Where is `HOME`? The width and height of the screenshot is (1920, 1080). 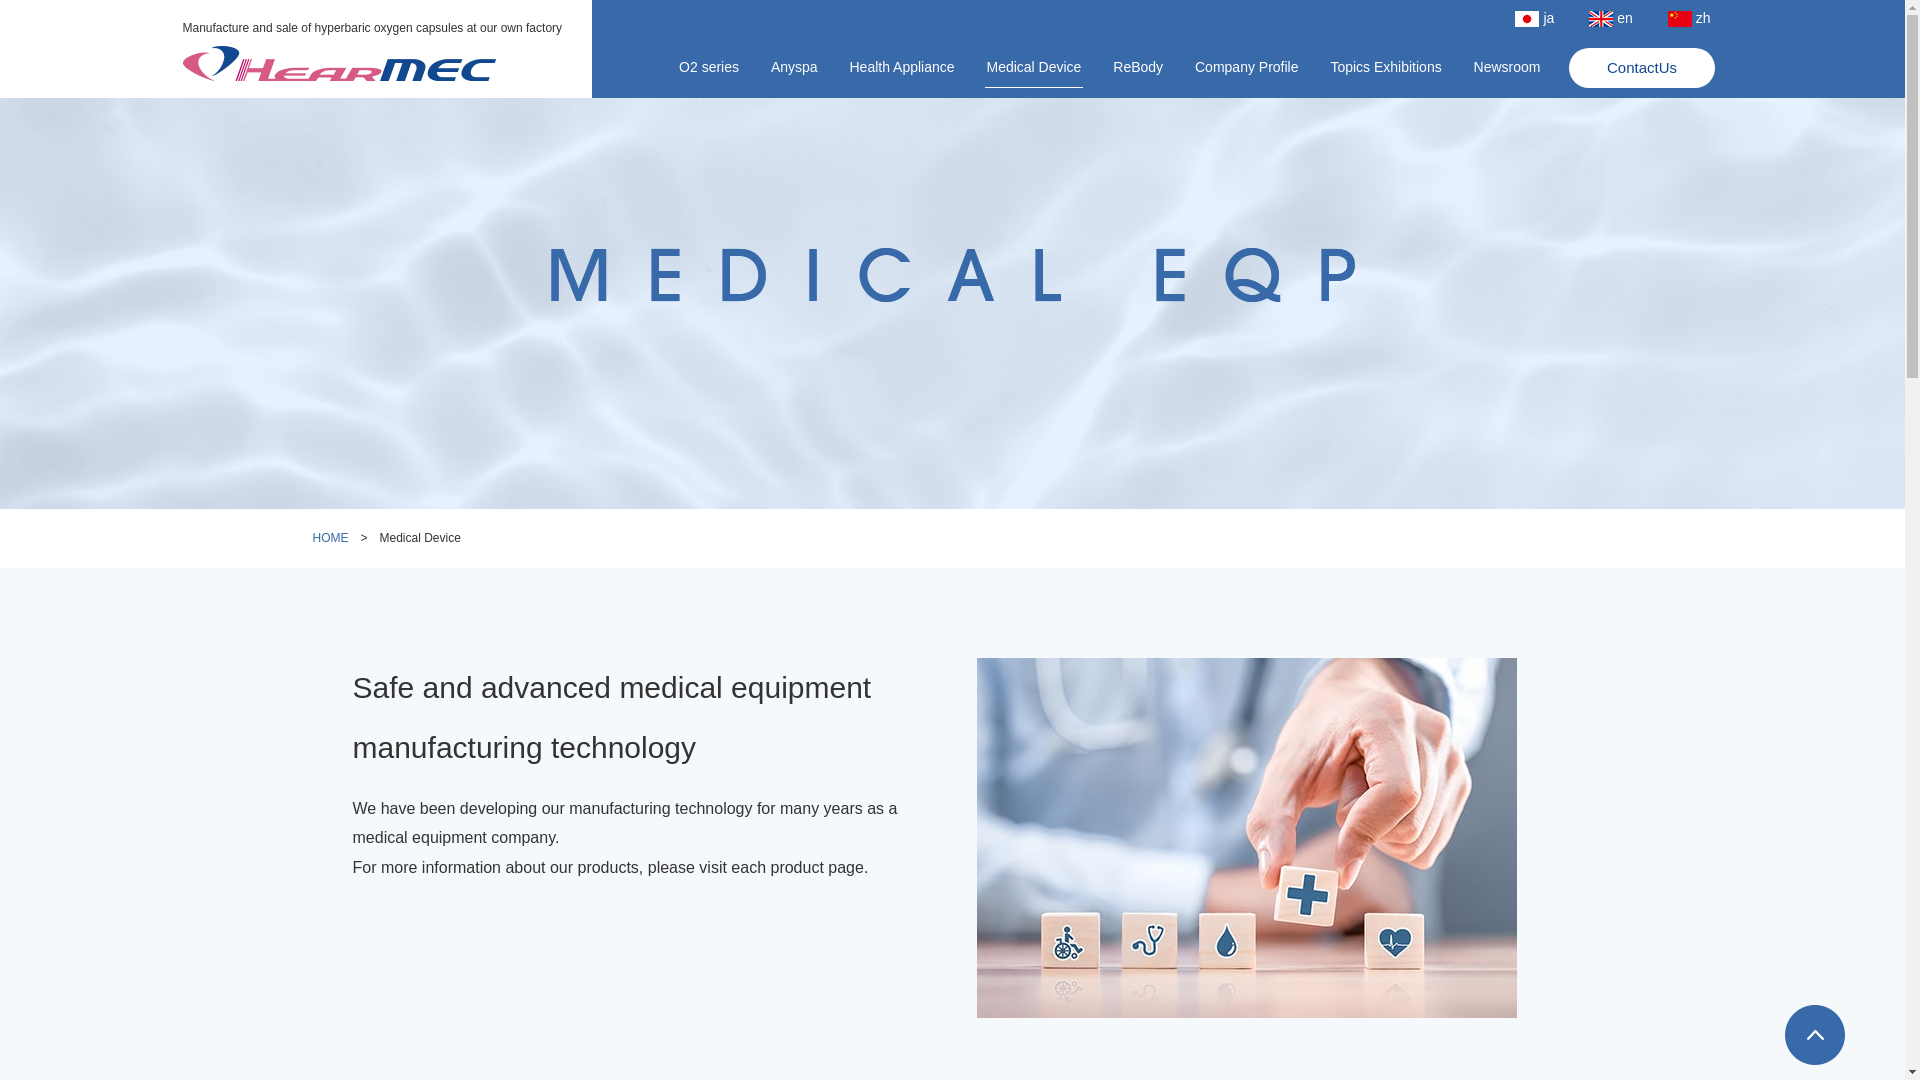
HOME is located at coordinates (329, 538).